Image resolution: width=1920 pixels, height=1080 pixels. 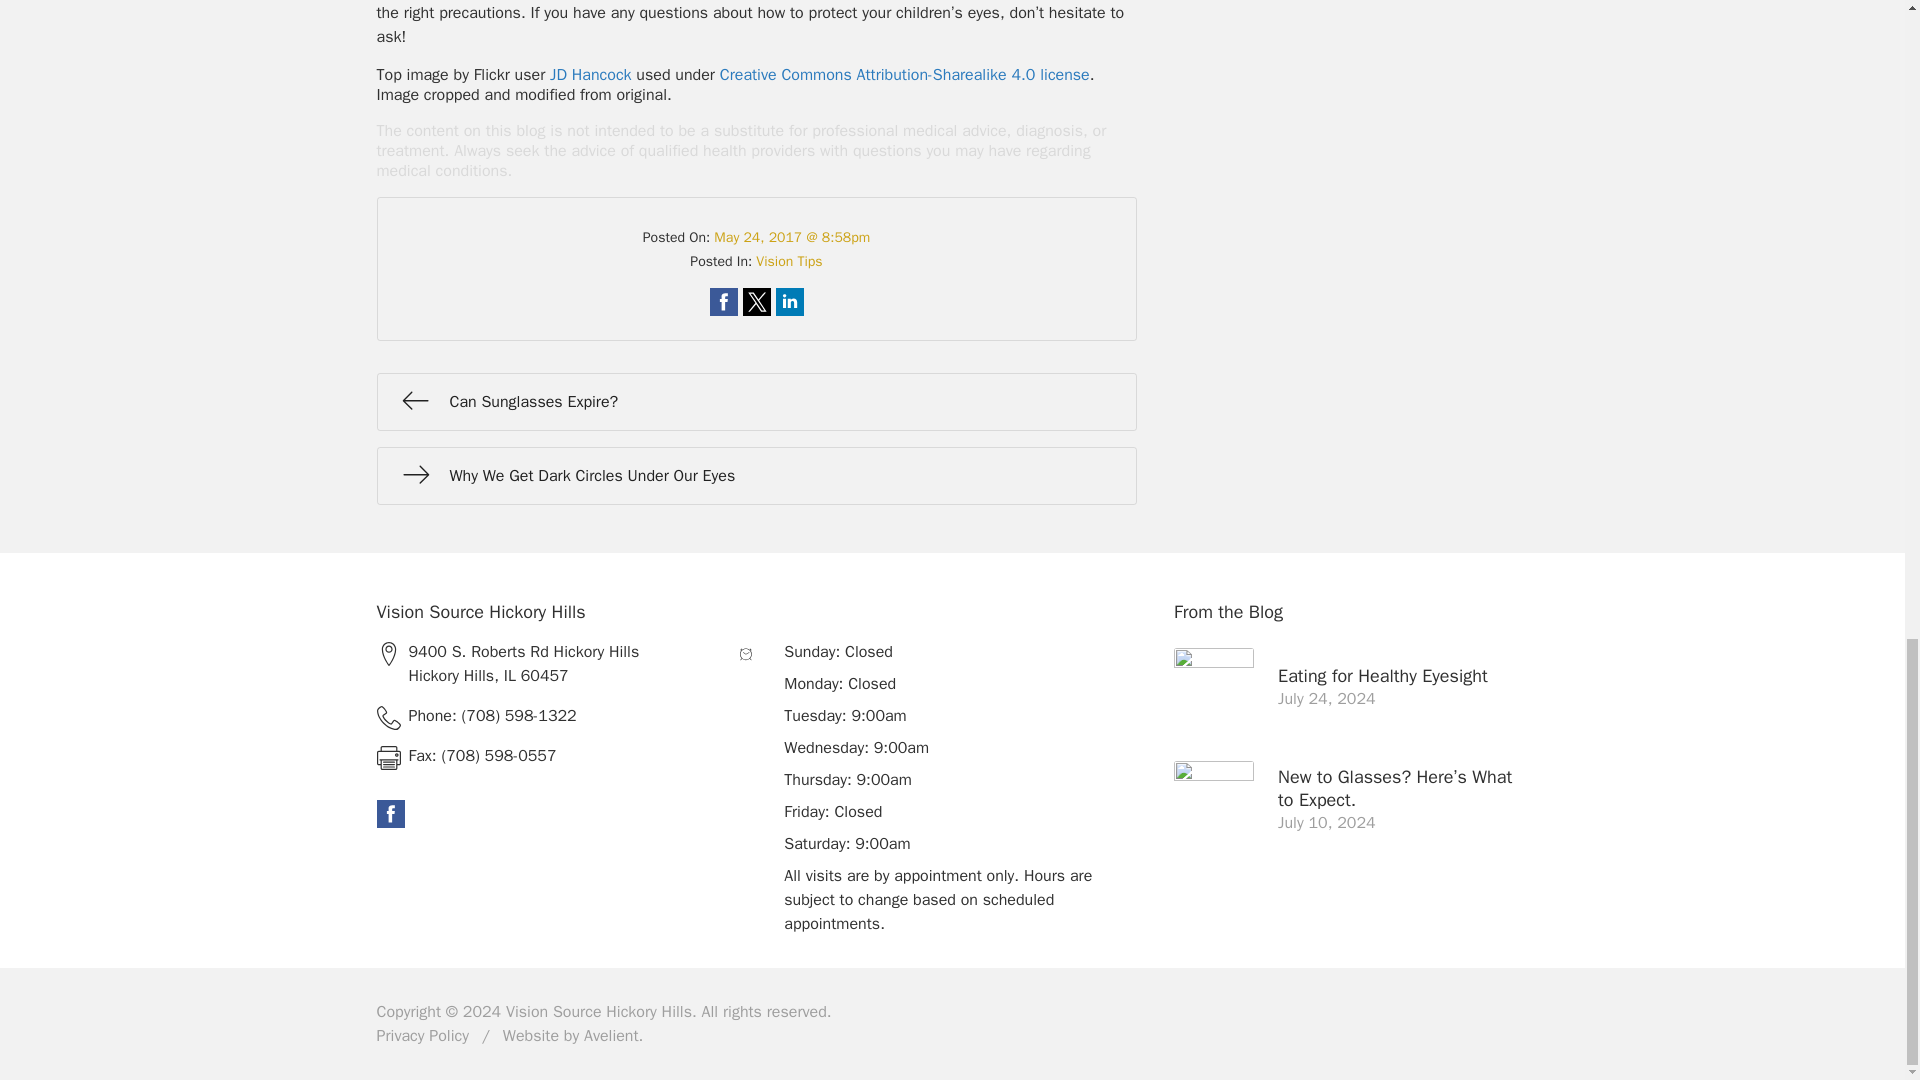 What do you see at coordinates (550, 716) in the screenshot?
I see `Call practice` at bounding box center [550, 716].